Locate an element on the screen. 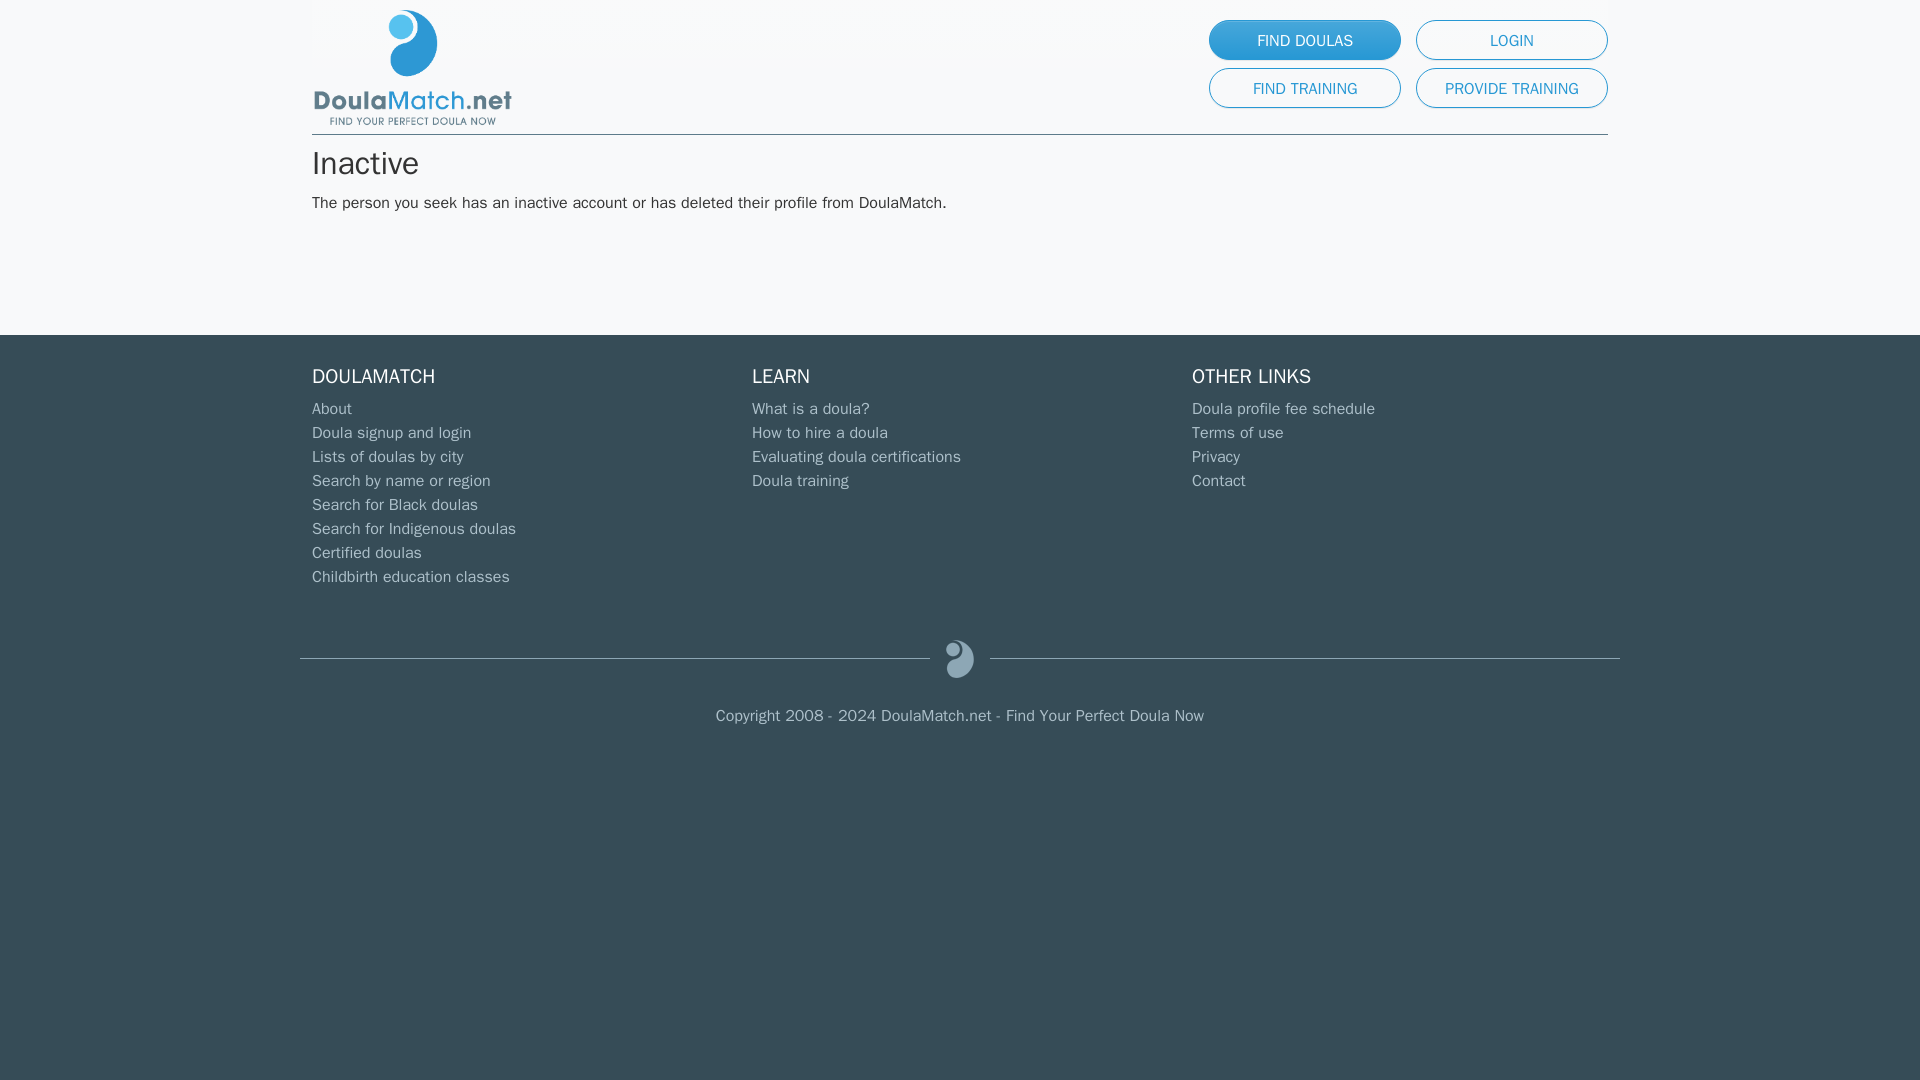 The height and width of the screenshot is (1080, 1920). Terms of use is located at coordinates (1238, 432).